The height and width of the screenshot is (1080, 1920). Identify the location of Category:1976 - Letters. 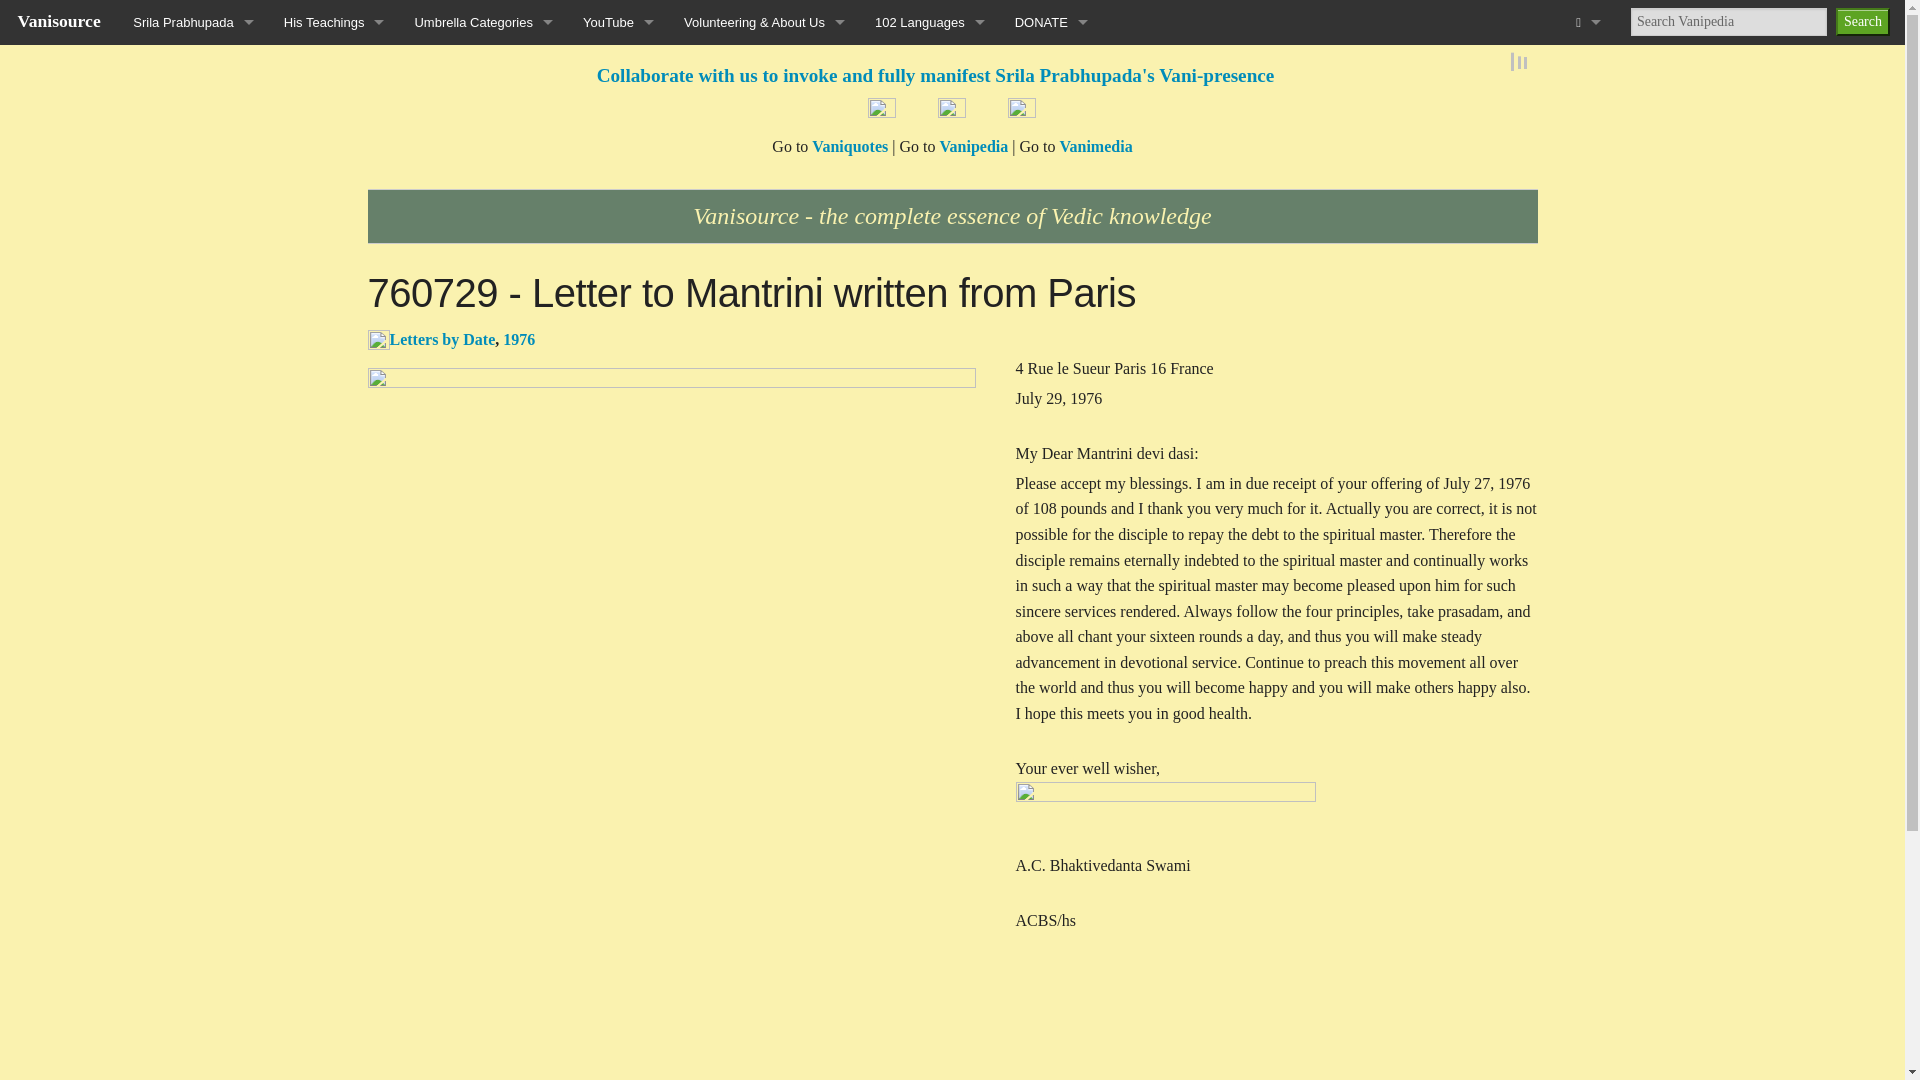
(519, 338).